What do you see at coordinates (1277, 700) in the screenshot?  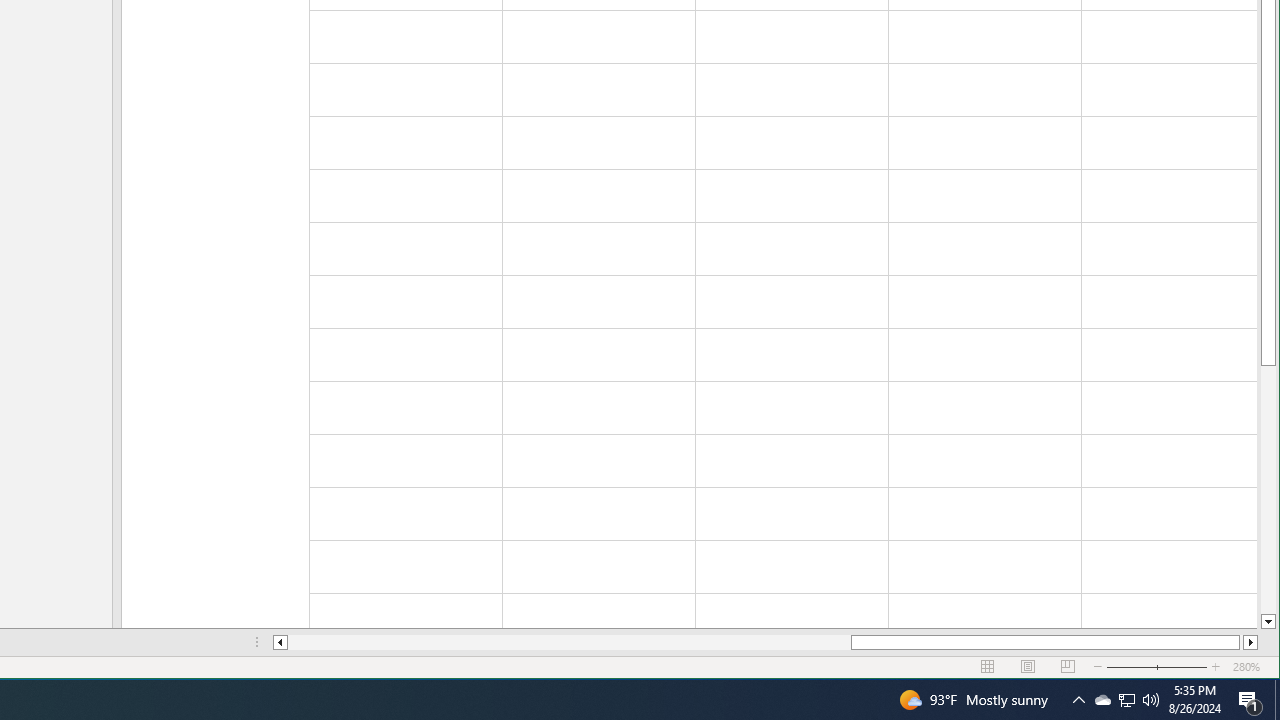 I see `Q2790: 100%` at bounding box center [1277, 700].